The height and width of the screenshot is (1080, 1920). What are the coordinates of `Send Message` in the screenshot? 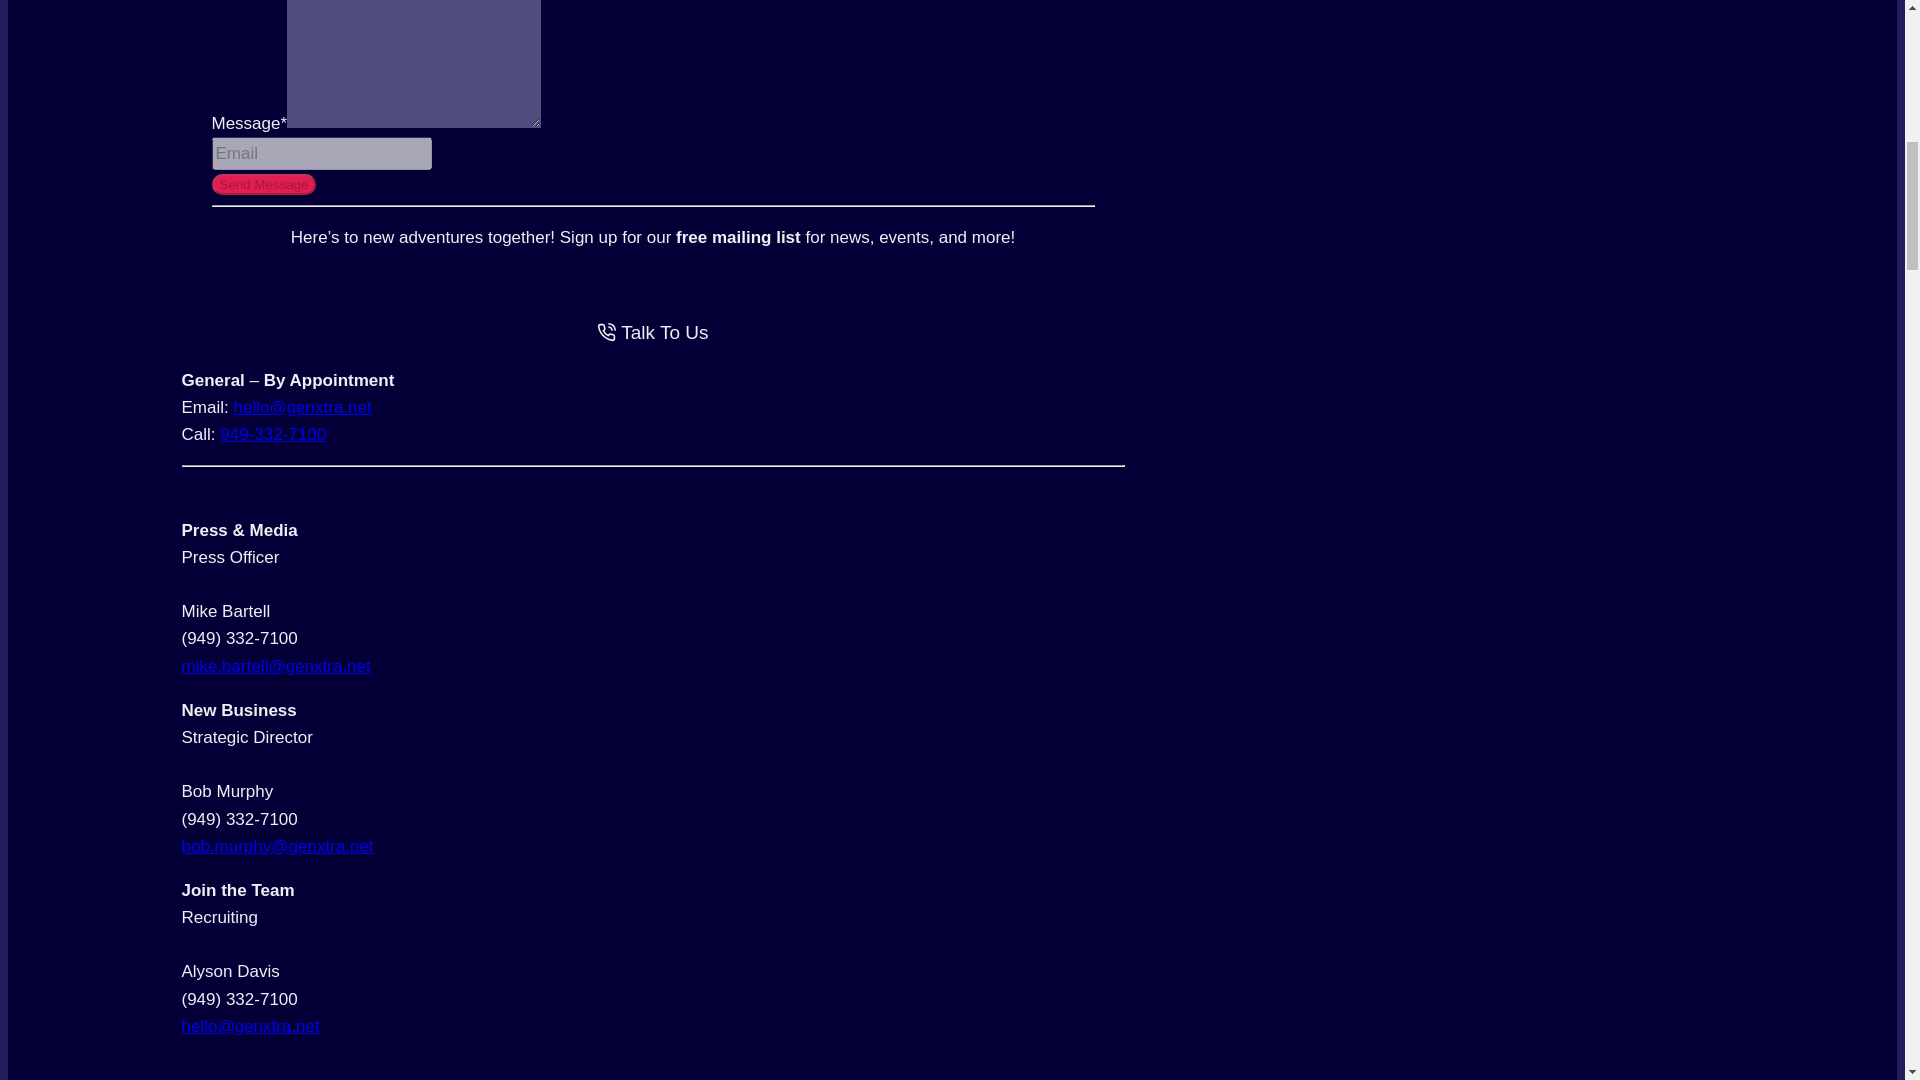 It's located at (264, 184).